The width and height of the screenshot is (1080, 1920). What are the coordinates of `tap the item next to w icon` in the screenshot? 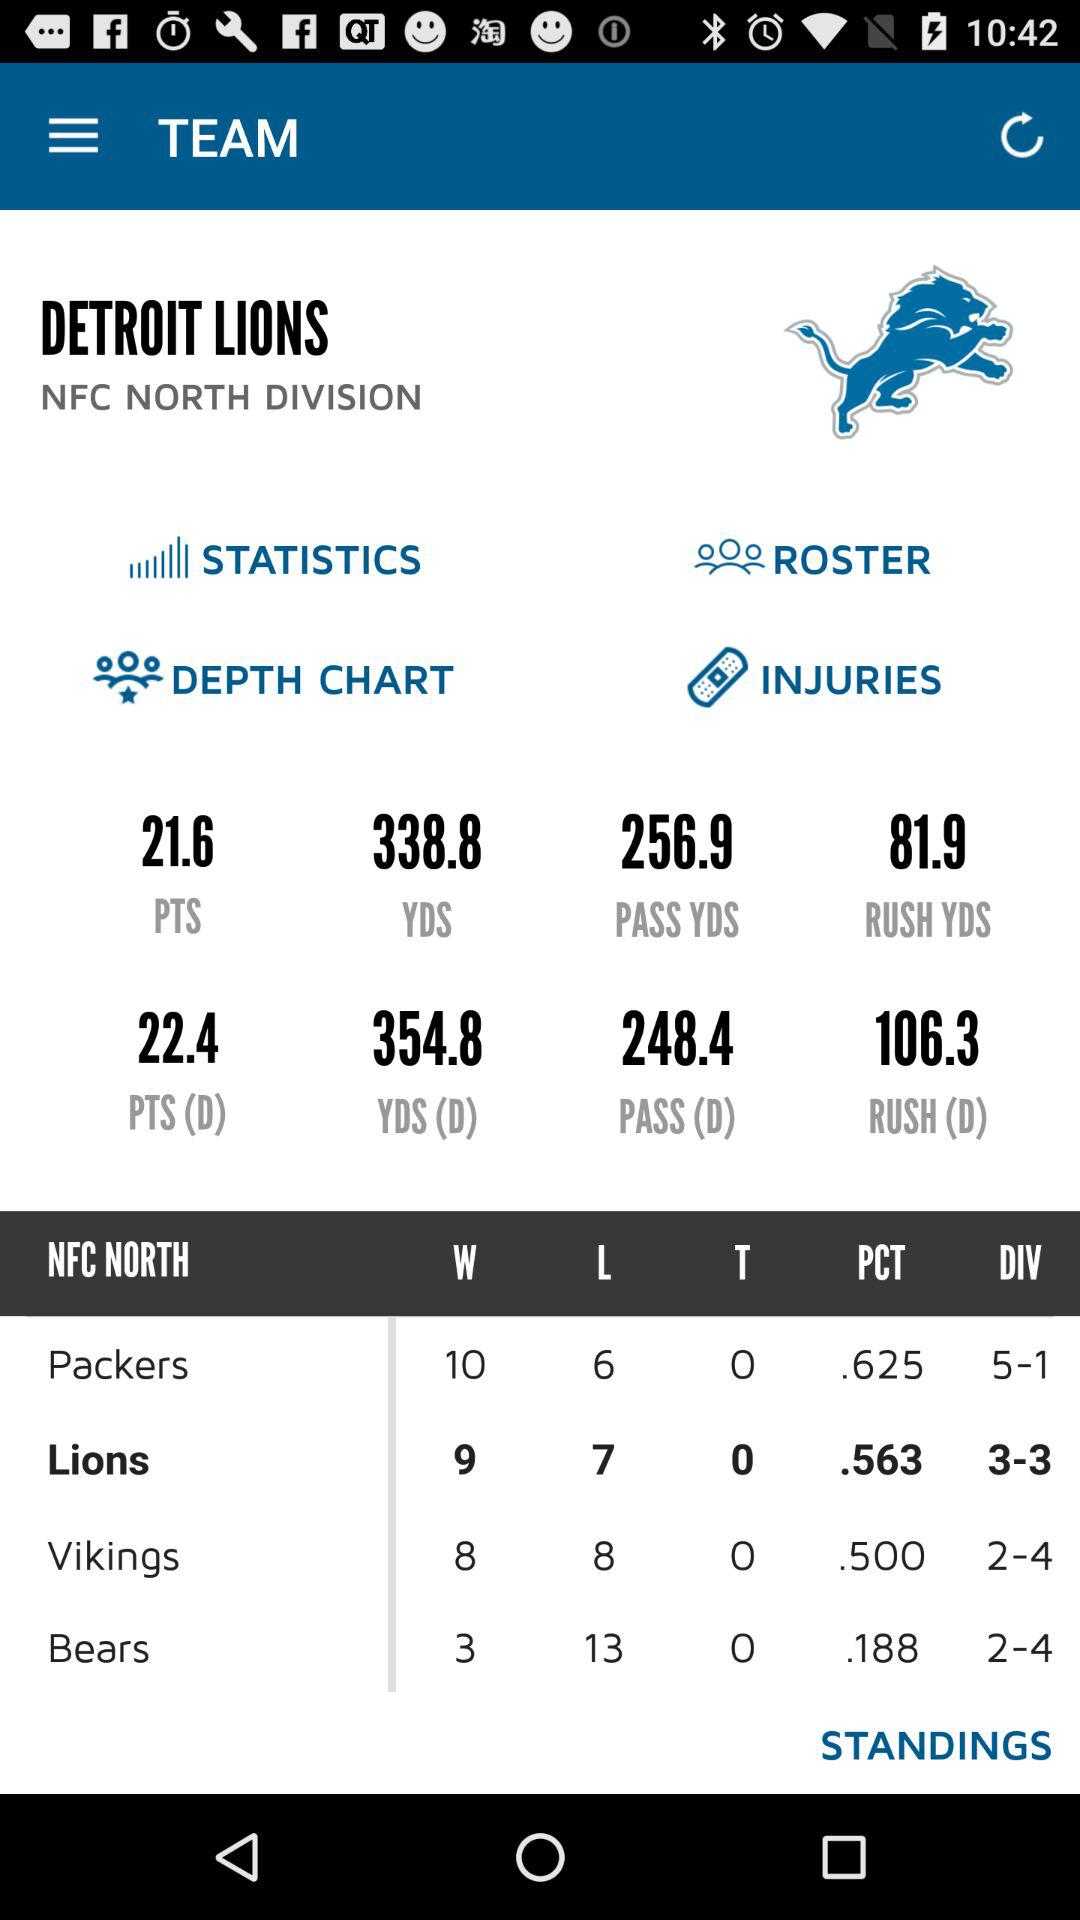 It's located at (604, 1264).